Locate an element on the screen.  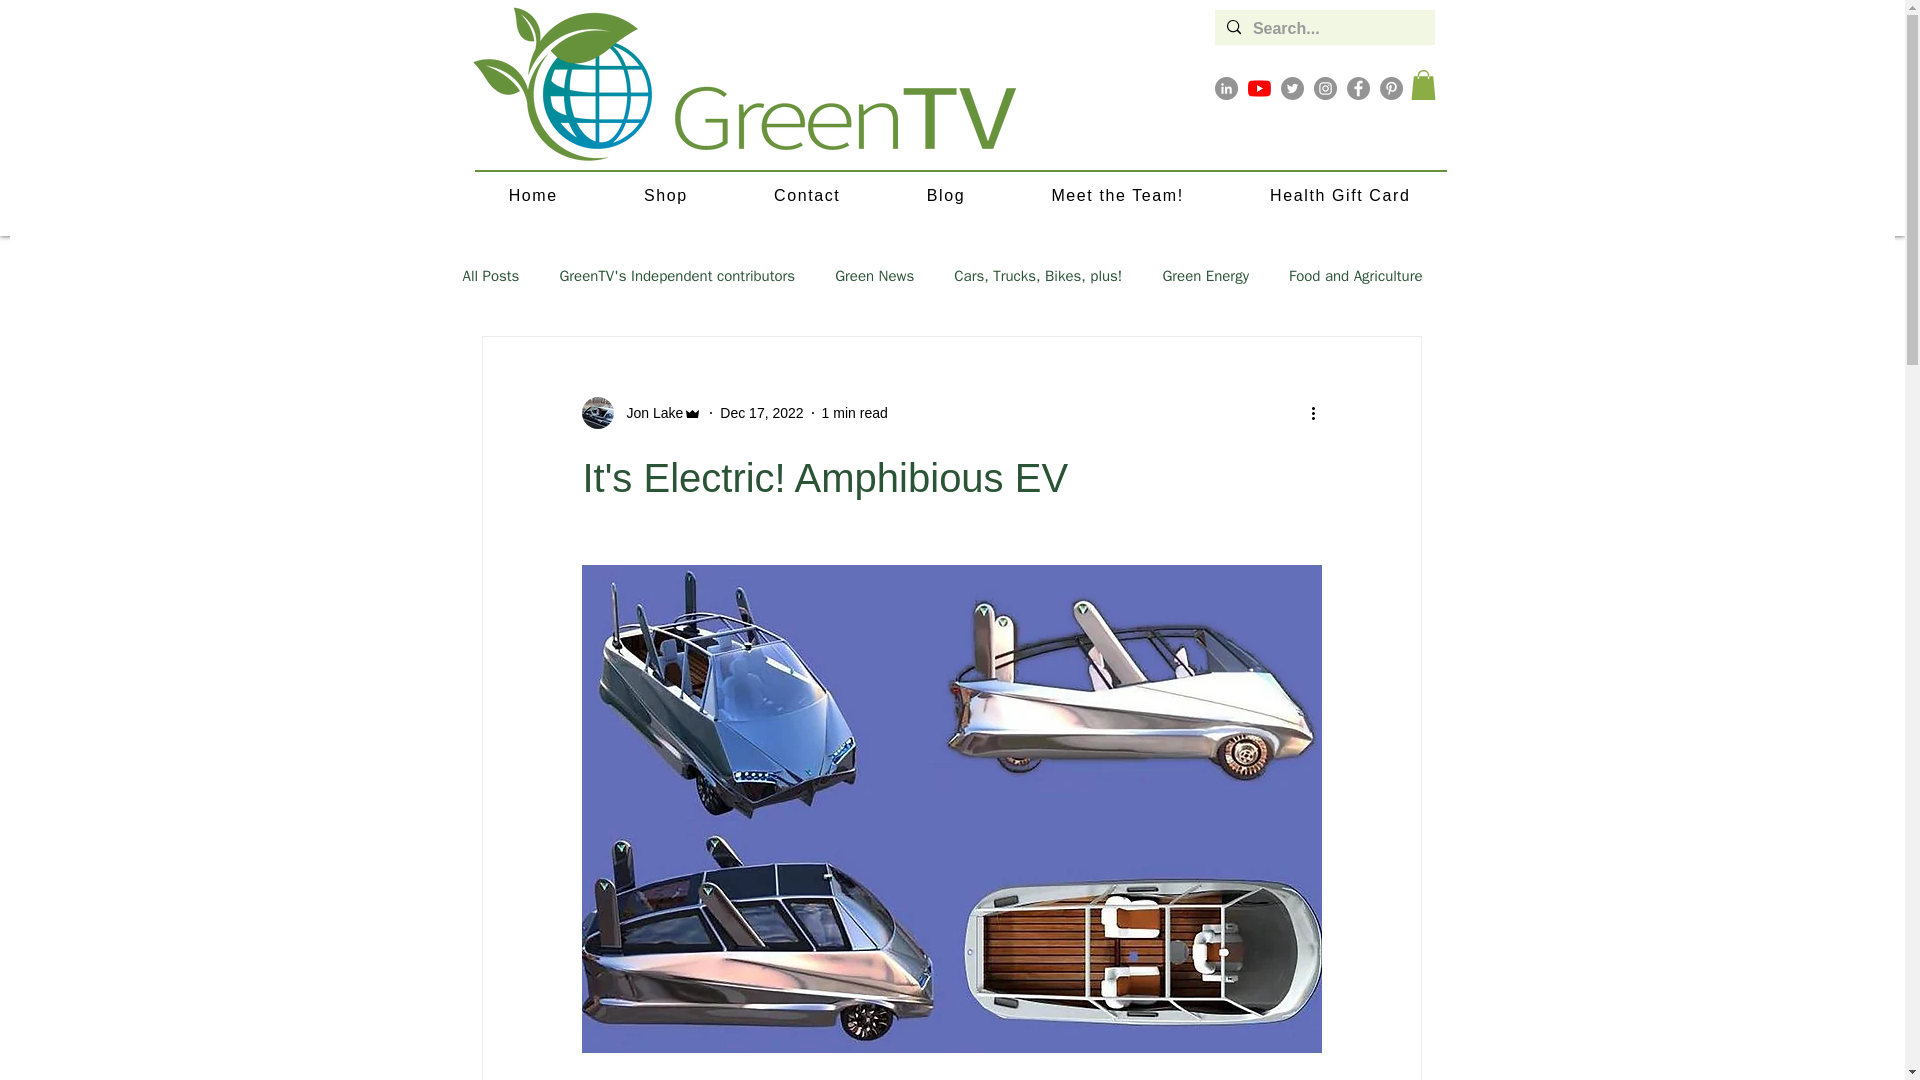
Cars, Trucks, Bikes, plus! is located at coordinates (1205, 275).